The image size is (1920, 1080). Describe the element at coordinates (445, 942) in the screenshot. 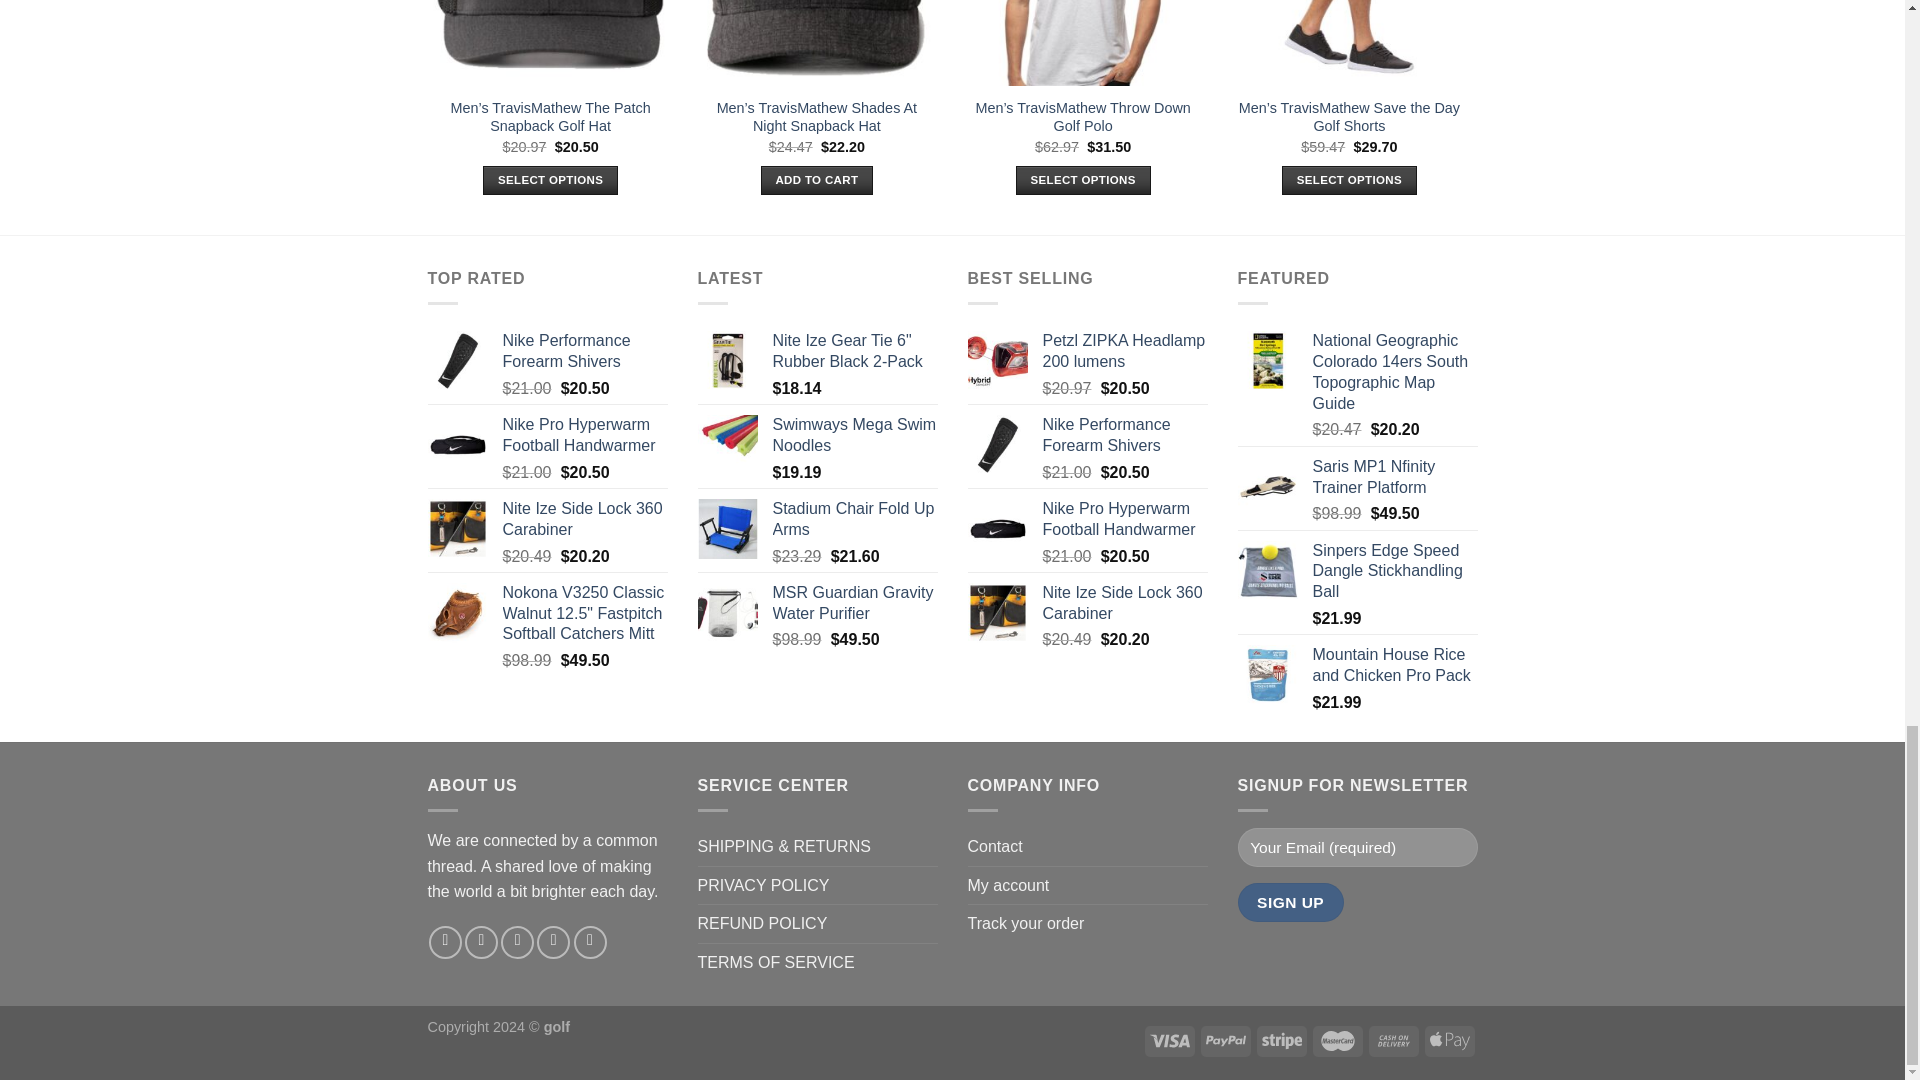

I see `Follow on Facebook` at that location.